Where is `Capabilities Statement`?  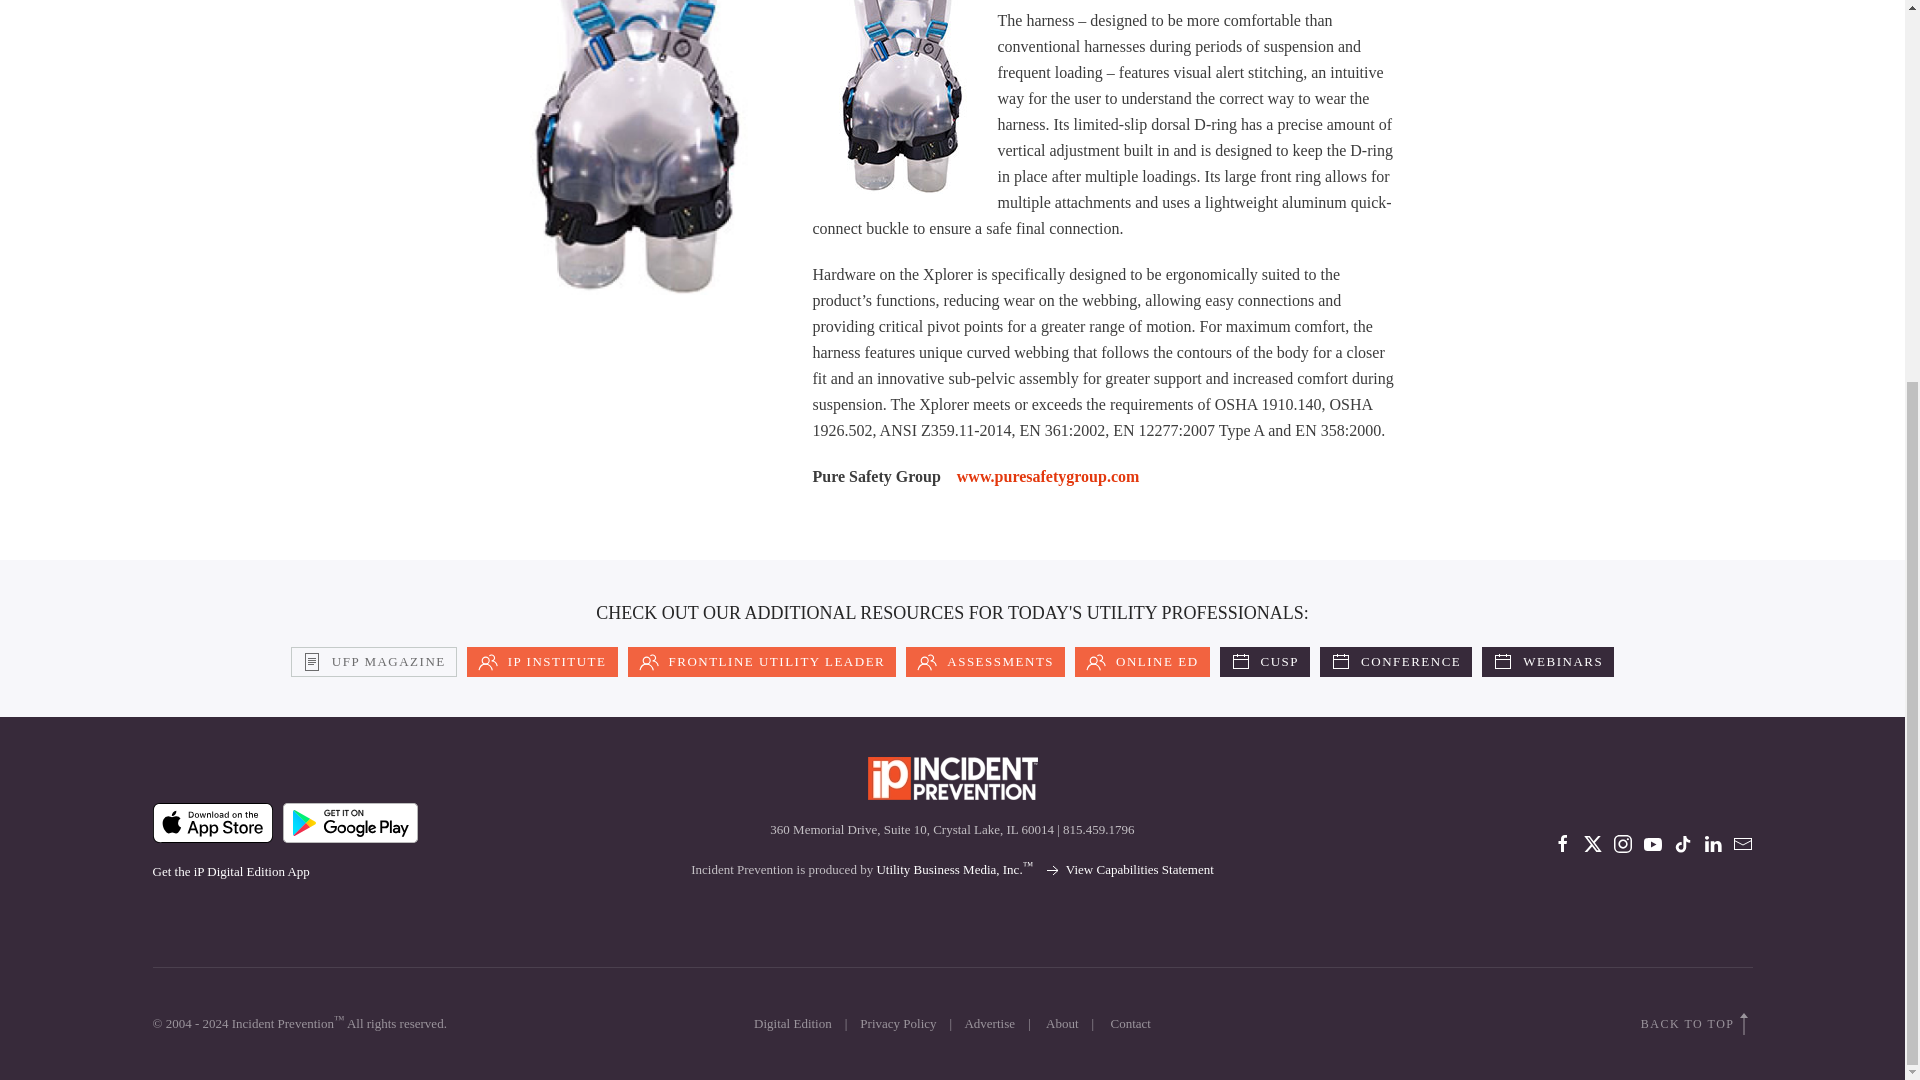 Capabilities Statement is located at coordinates (1128, 868).